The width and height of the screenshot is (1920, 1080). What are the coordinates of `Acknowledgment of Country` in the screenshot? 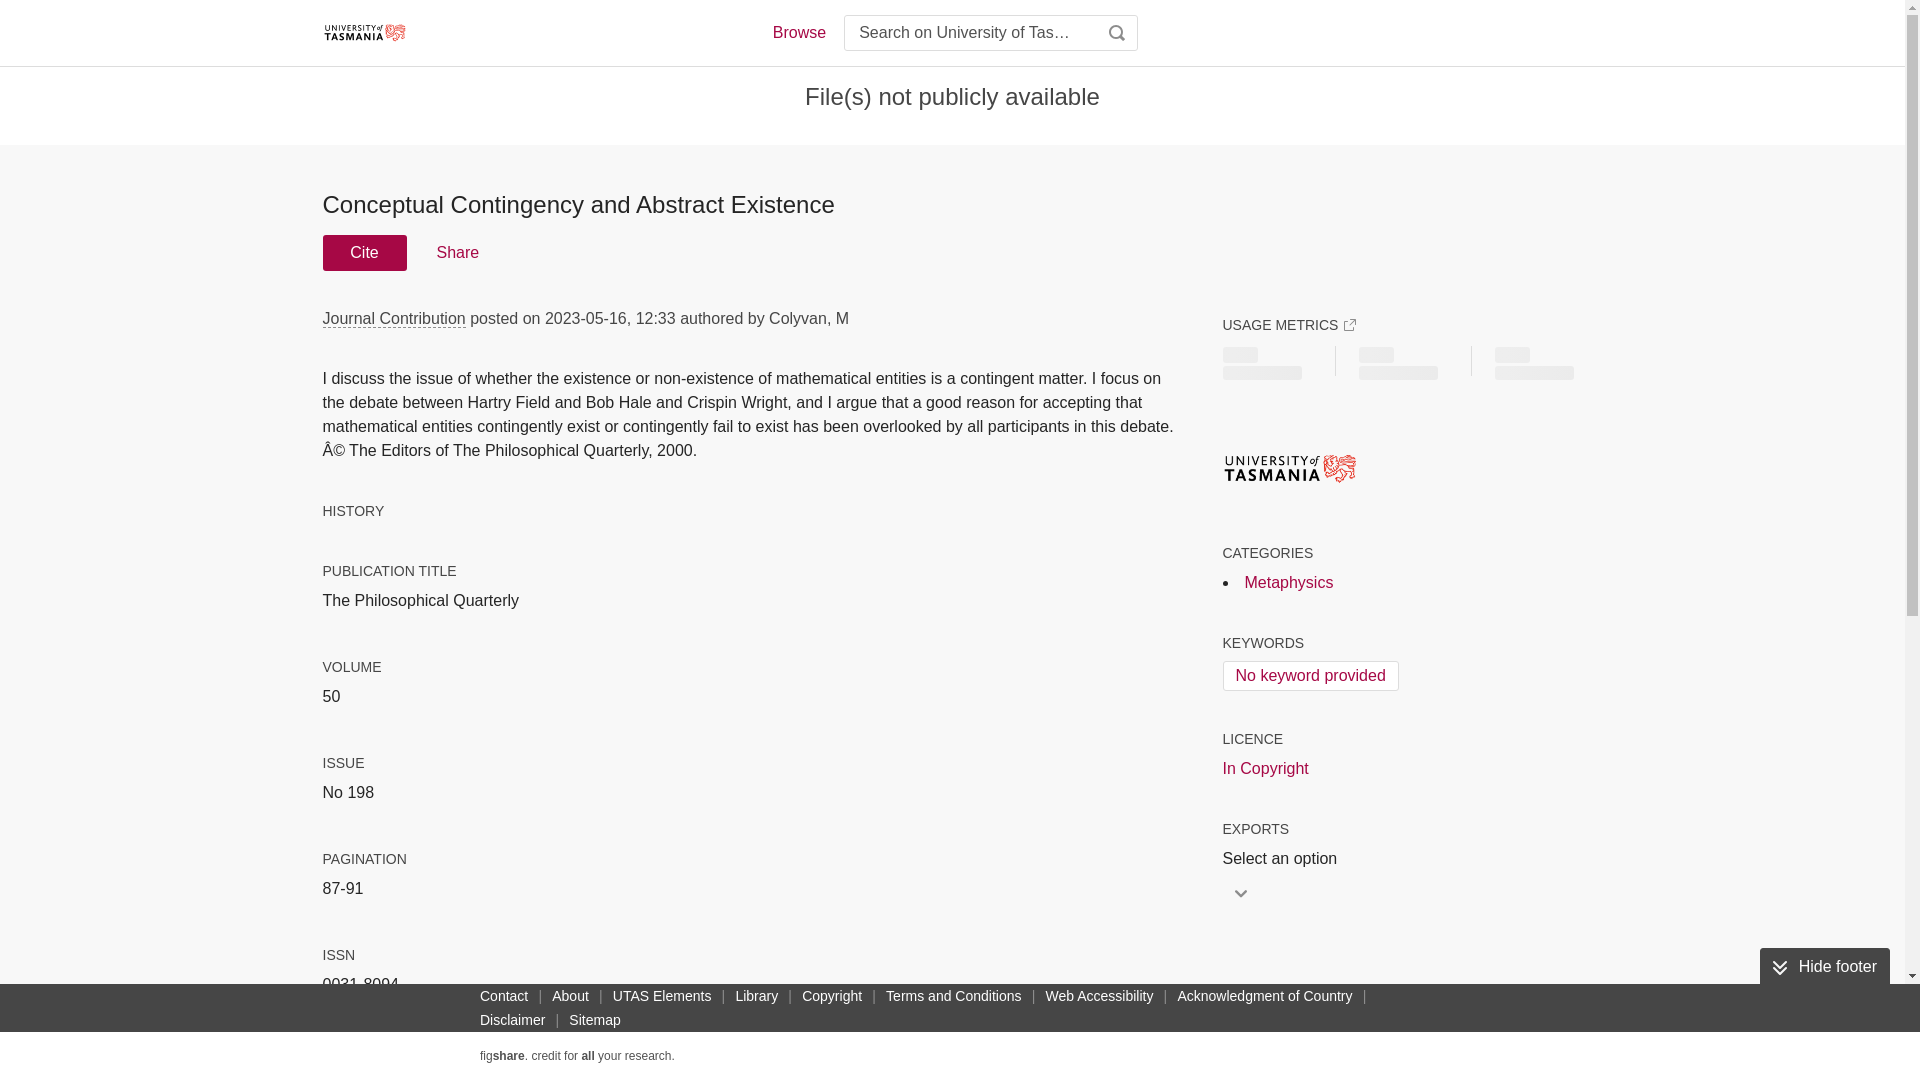 It's located at (1264, 995).